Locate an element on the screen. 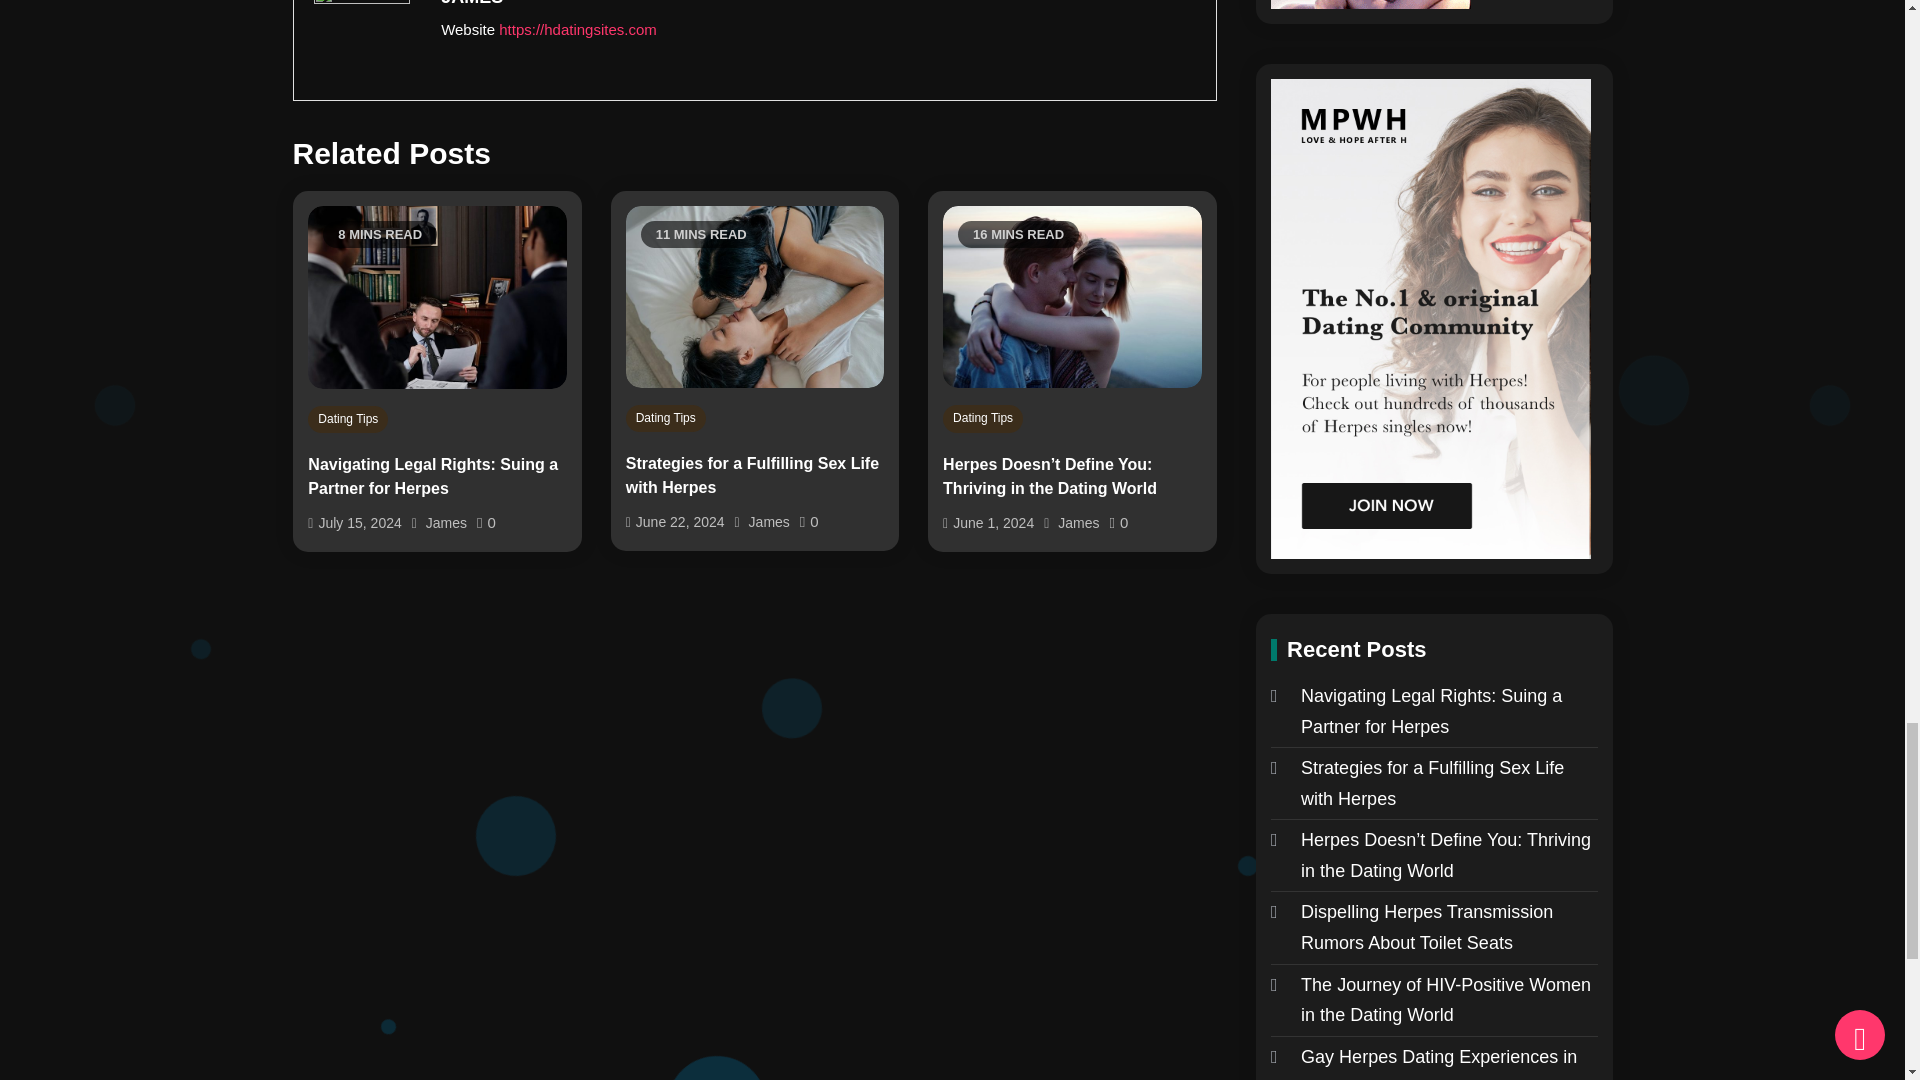 This screenshot has height=1080, width=1920. Posts by James is located at coordinates (816, 5).